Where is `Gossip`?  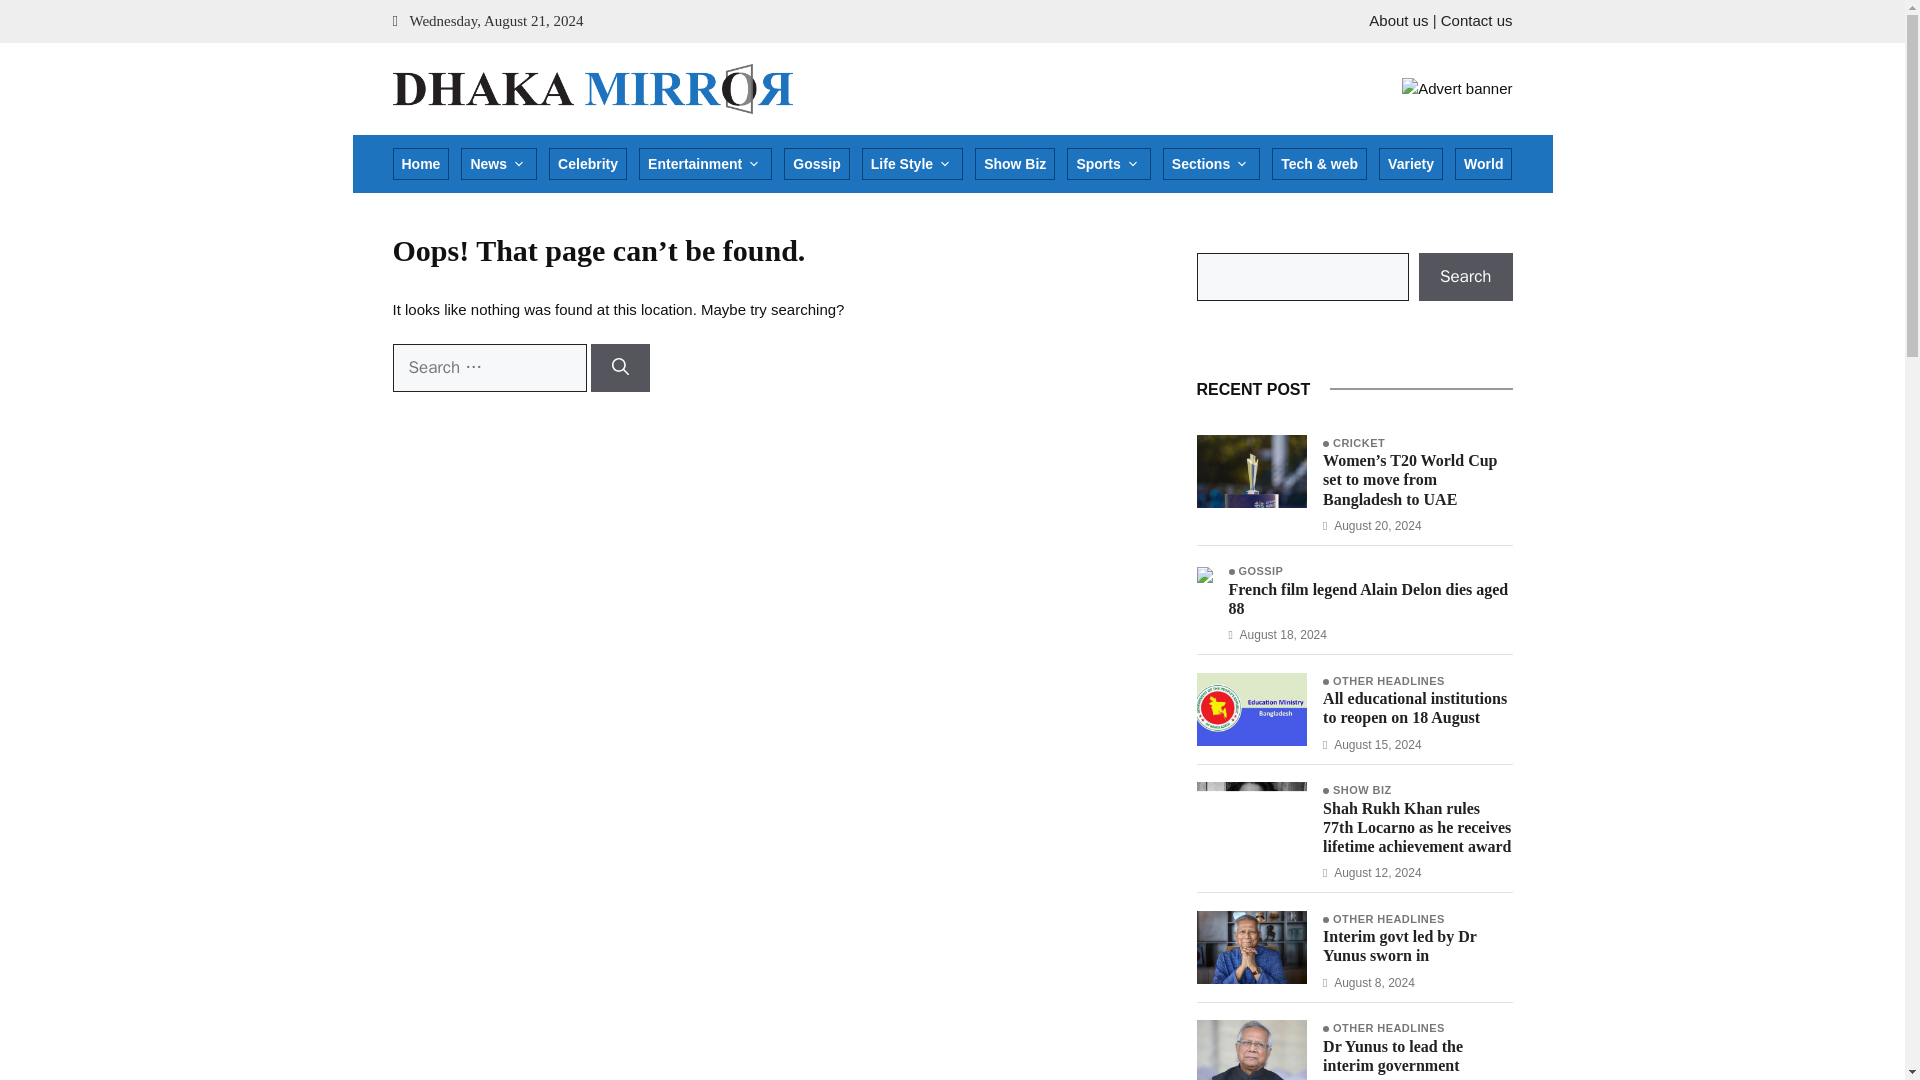 Gossip is located at coordinates (816, 164).